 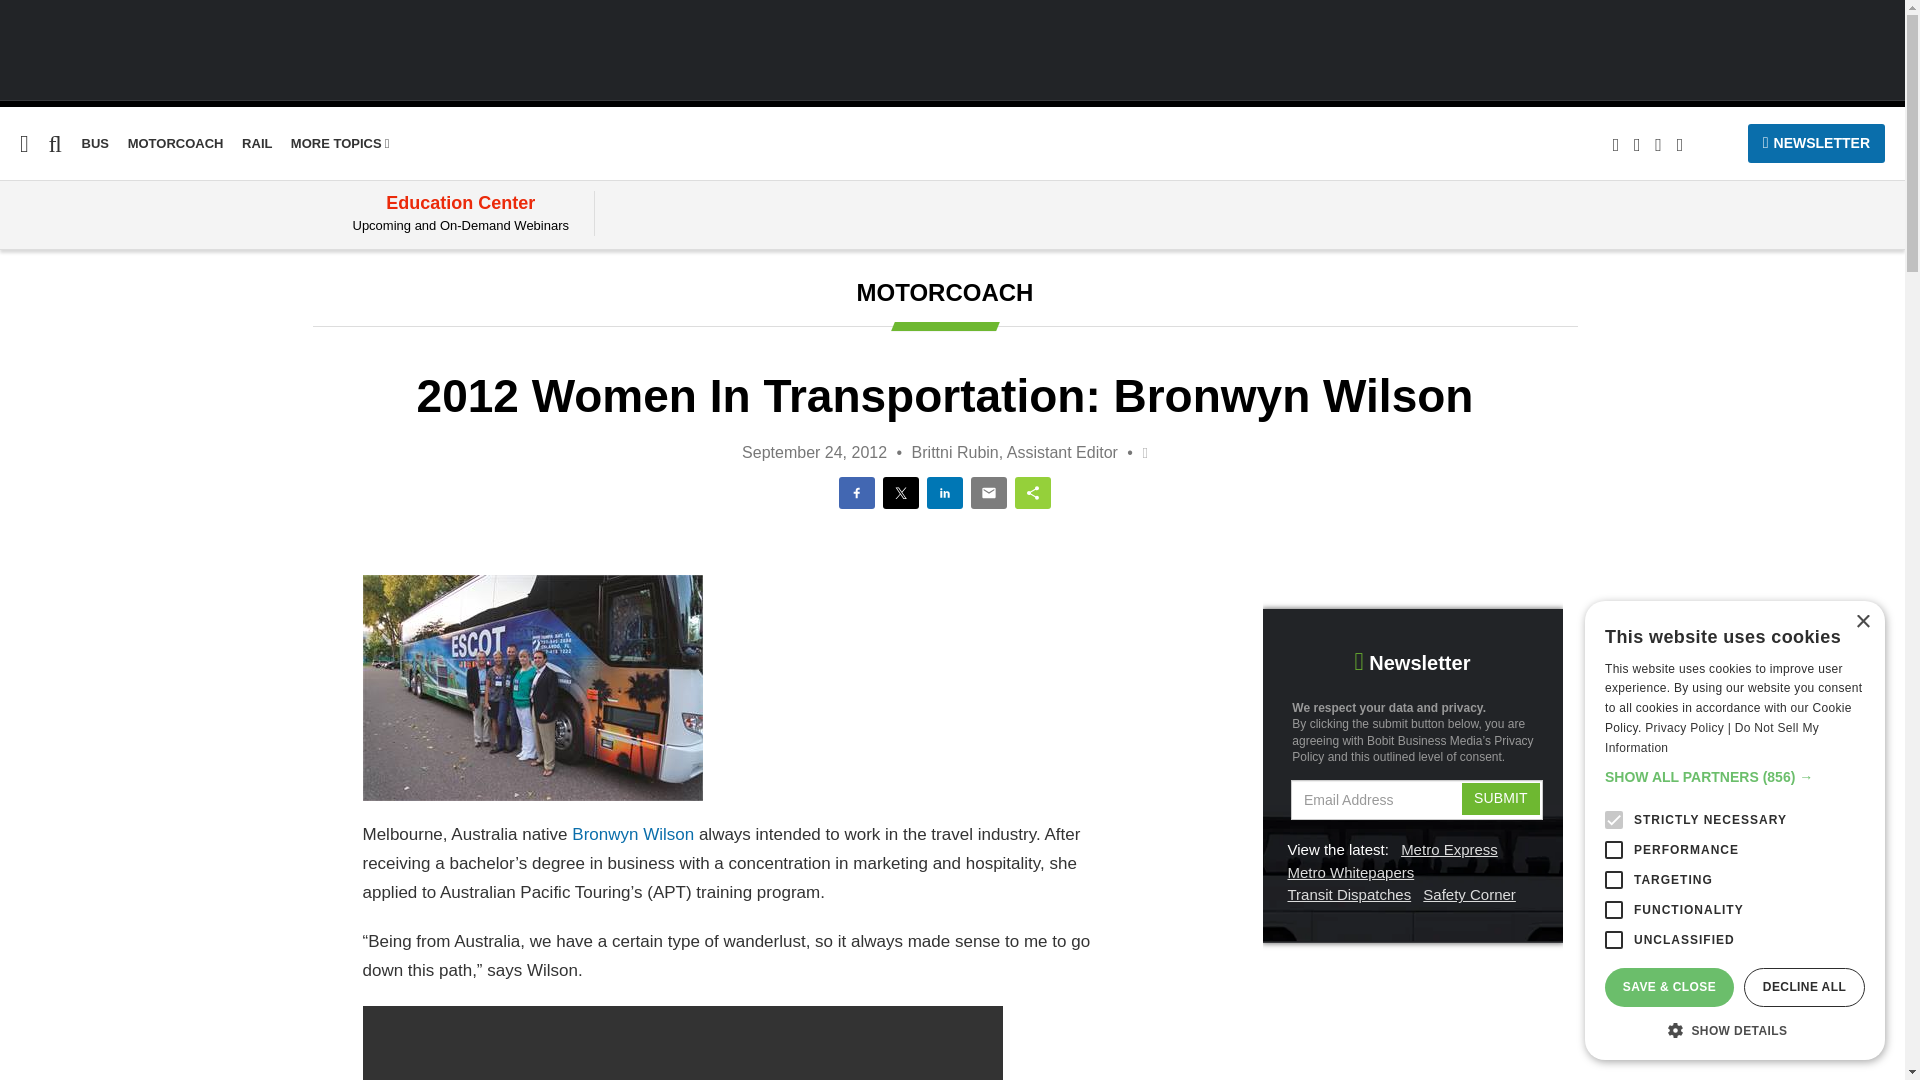 What do you see at coordinates (176, 144) in the screenshot?
I see `MOTORCOACH` at bounding box center [176, 144].